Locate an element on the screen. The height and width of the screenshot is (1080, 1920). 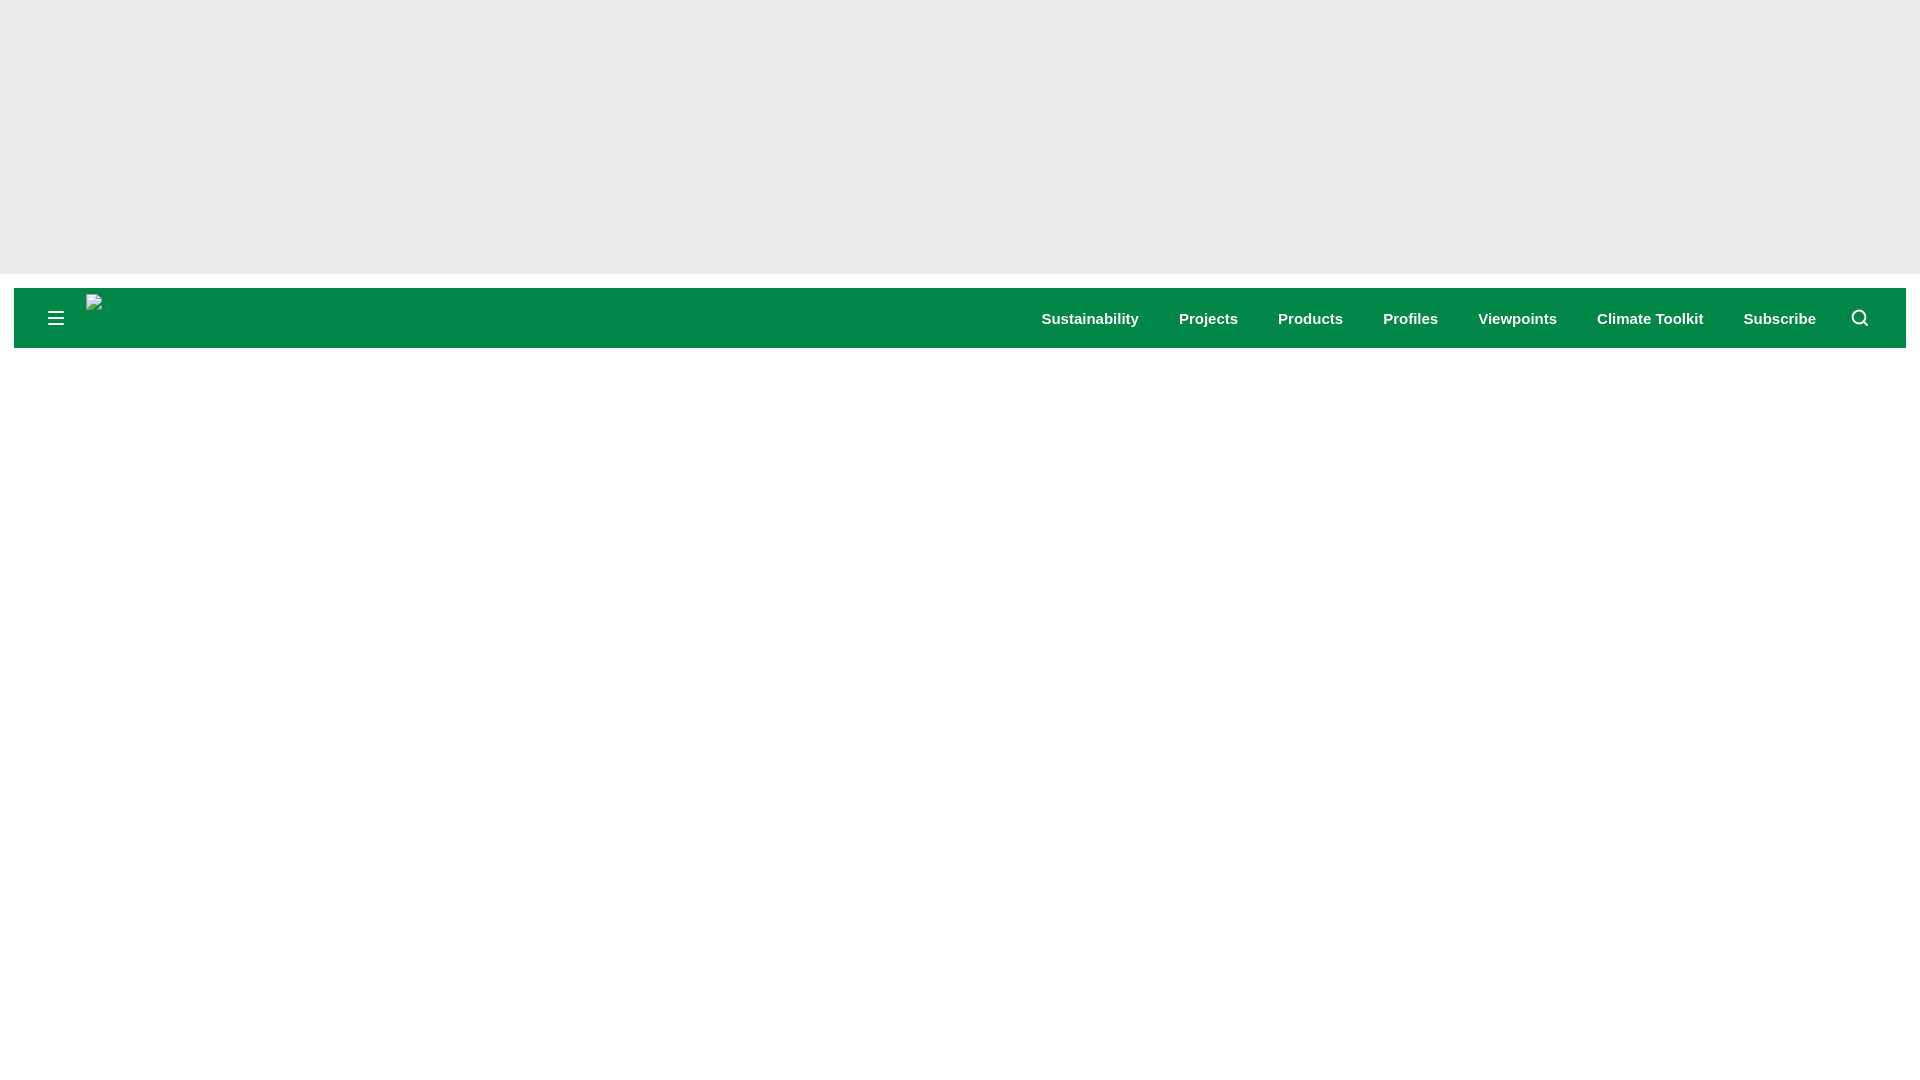
METROPOLIS is located at coordinates (240, 317).